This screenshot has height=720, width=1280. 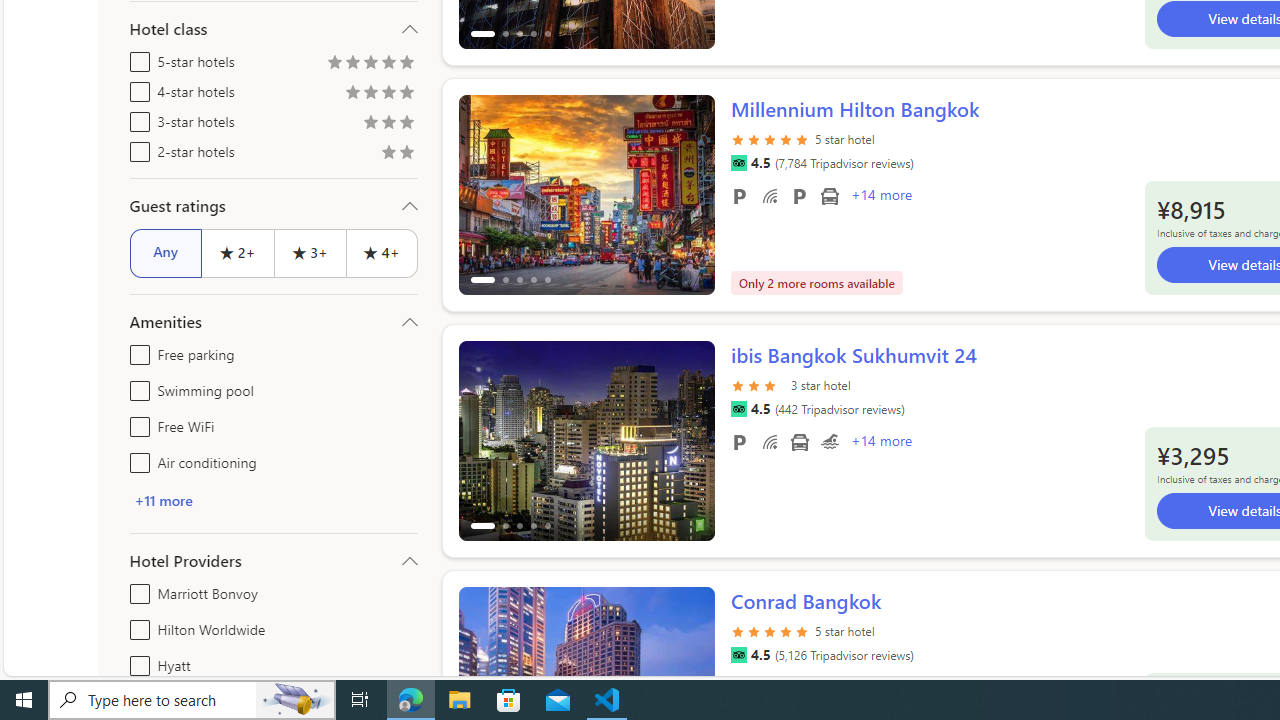 What do you see at coordinates (770, 441) in the screenshot?
I see `Free WiFi` at bounding box center [770, 441].